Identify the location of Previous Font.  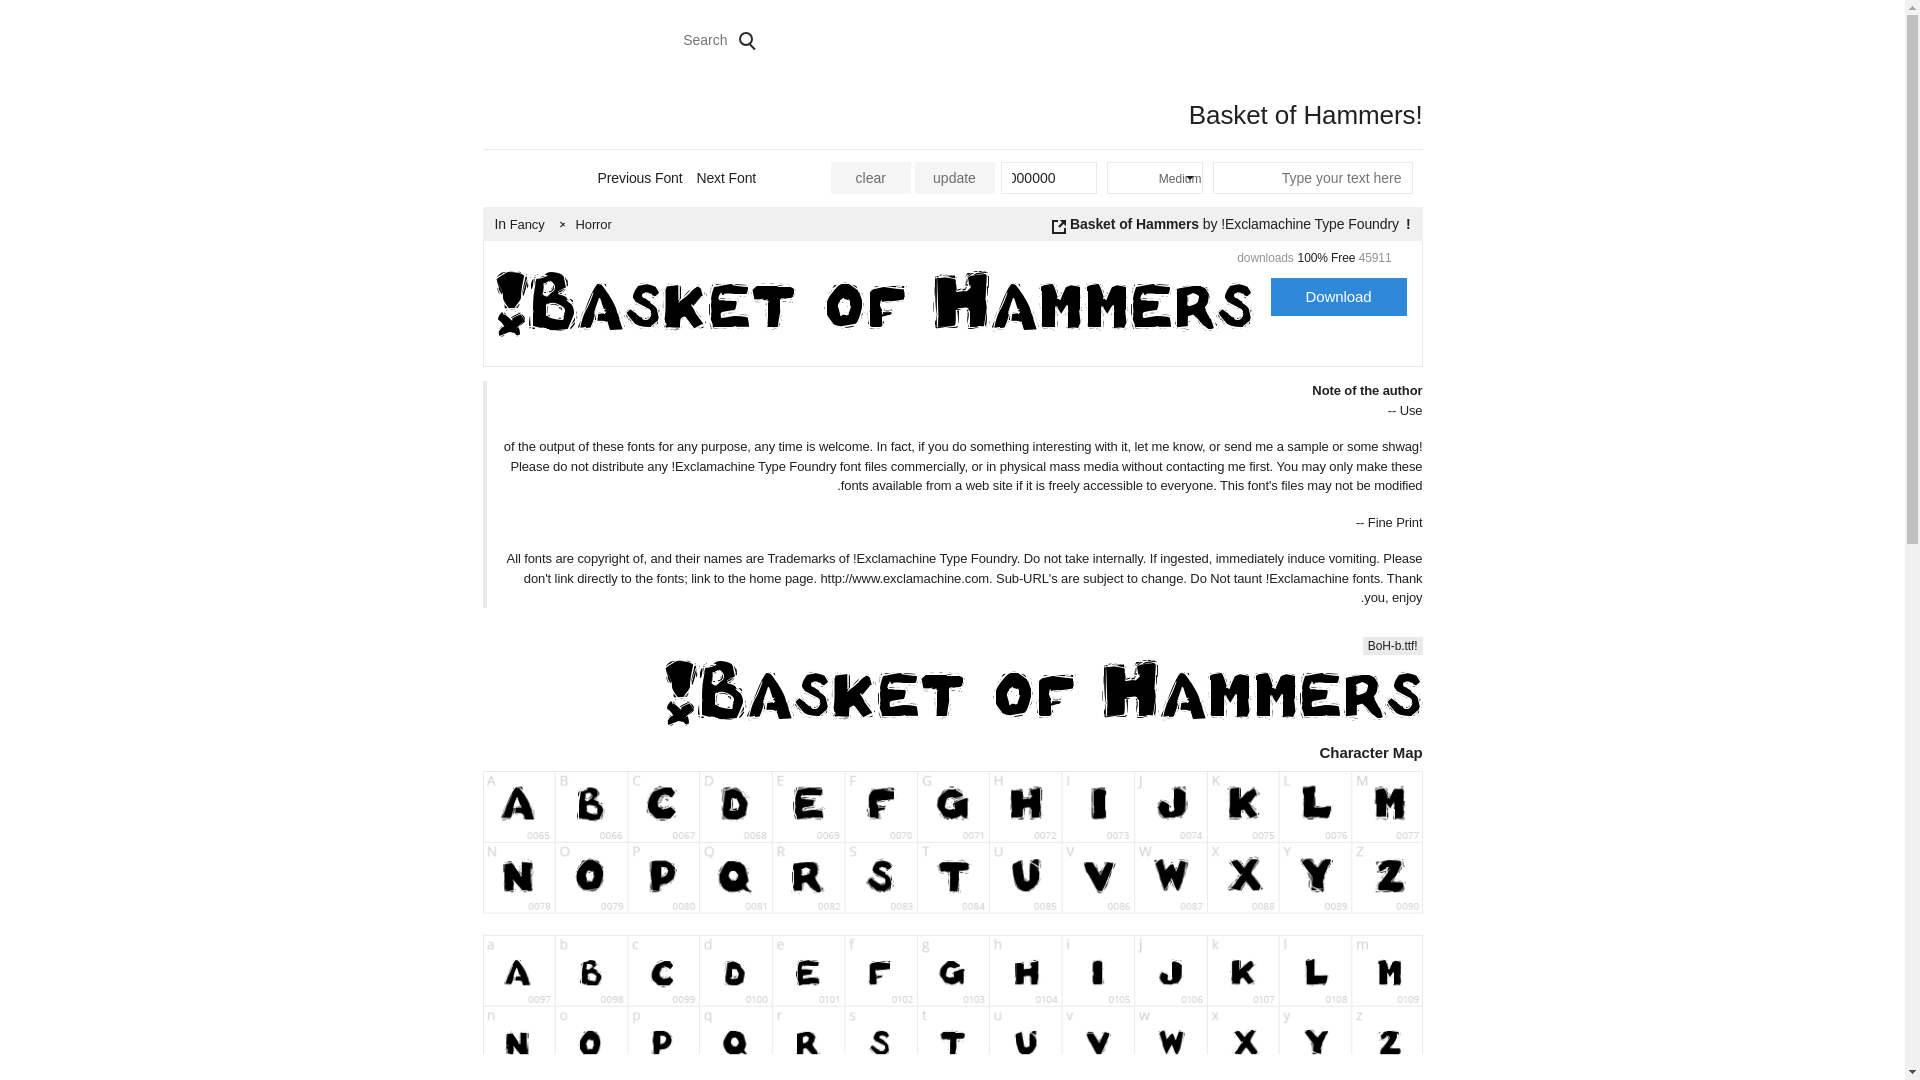
(684, 177).